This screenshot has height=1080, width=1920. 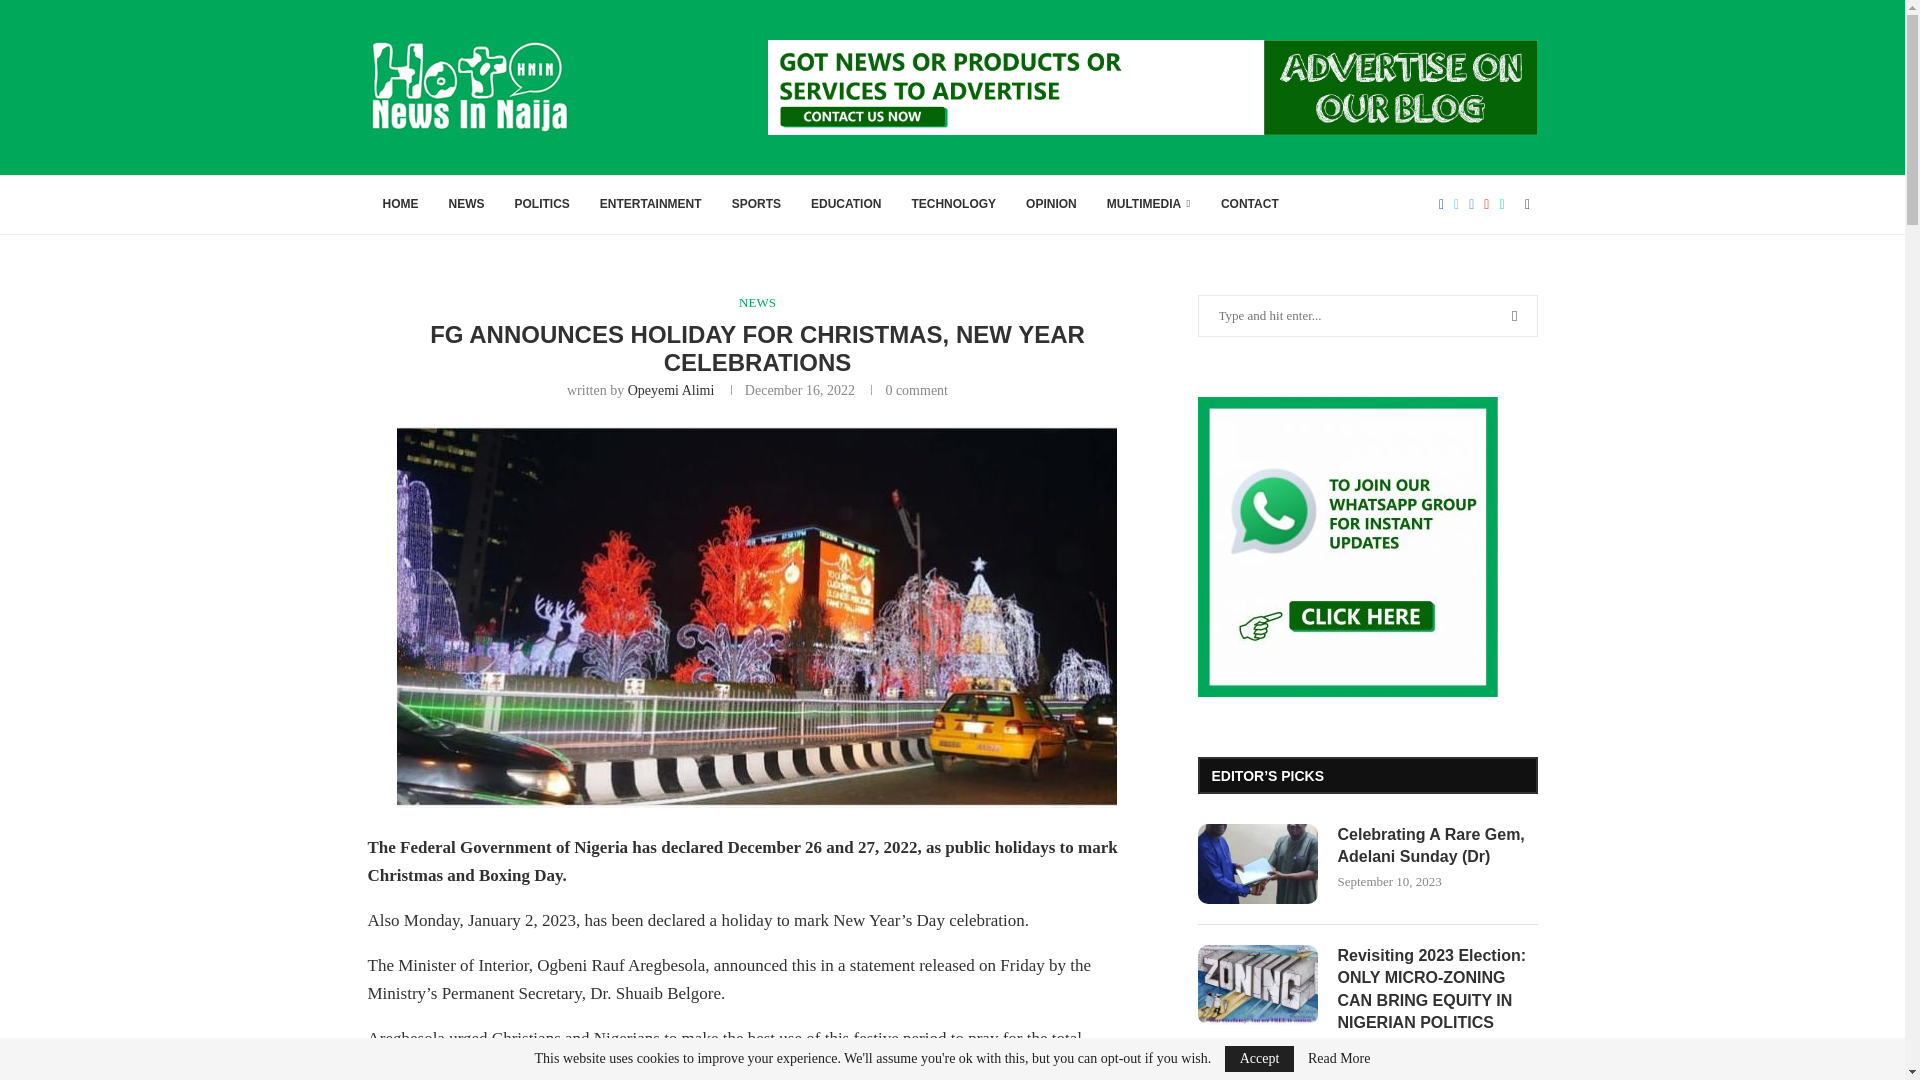 I want to click on EDUCATION, so click(x=846, y=204).